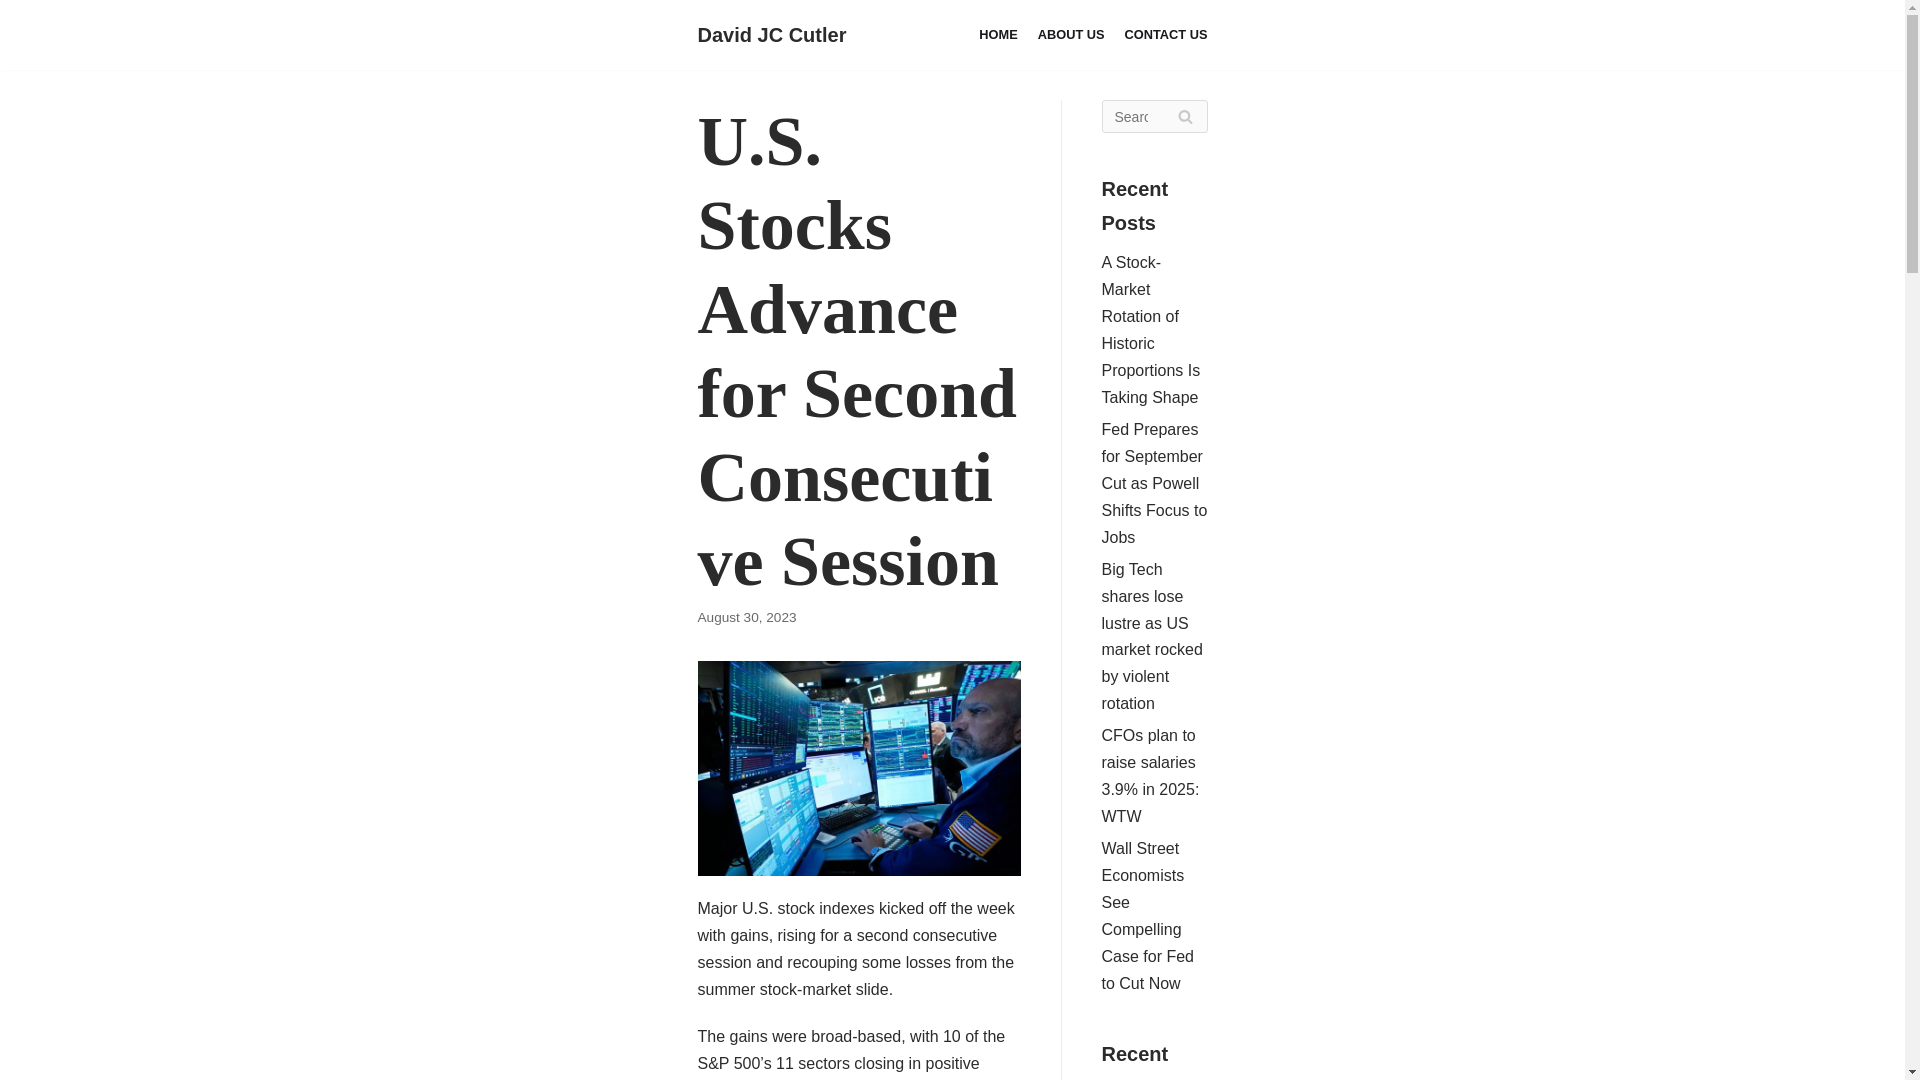 This screenshot has height=1080, width=1920. I want to click on Skip to content, so click(20, 42).